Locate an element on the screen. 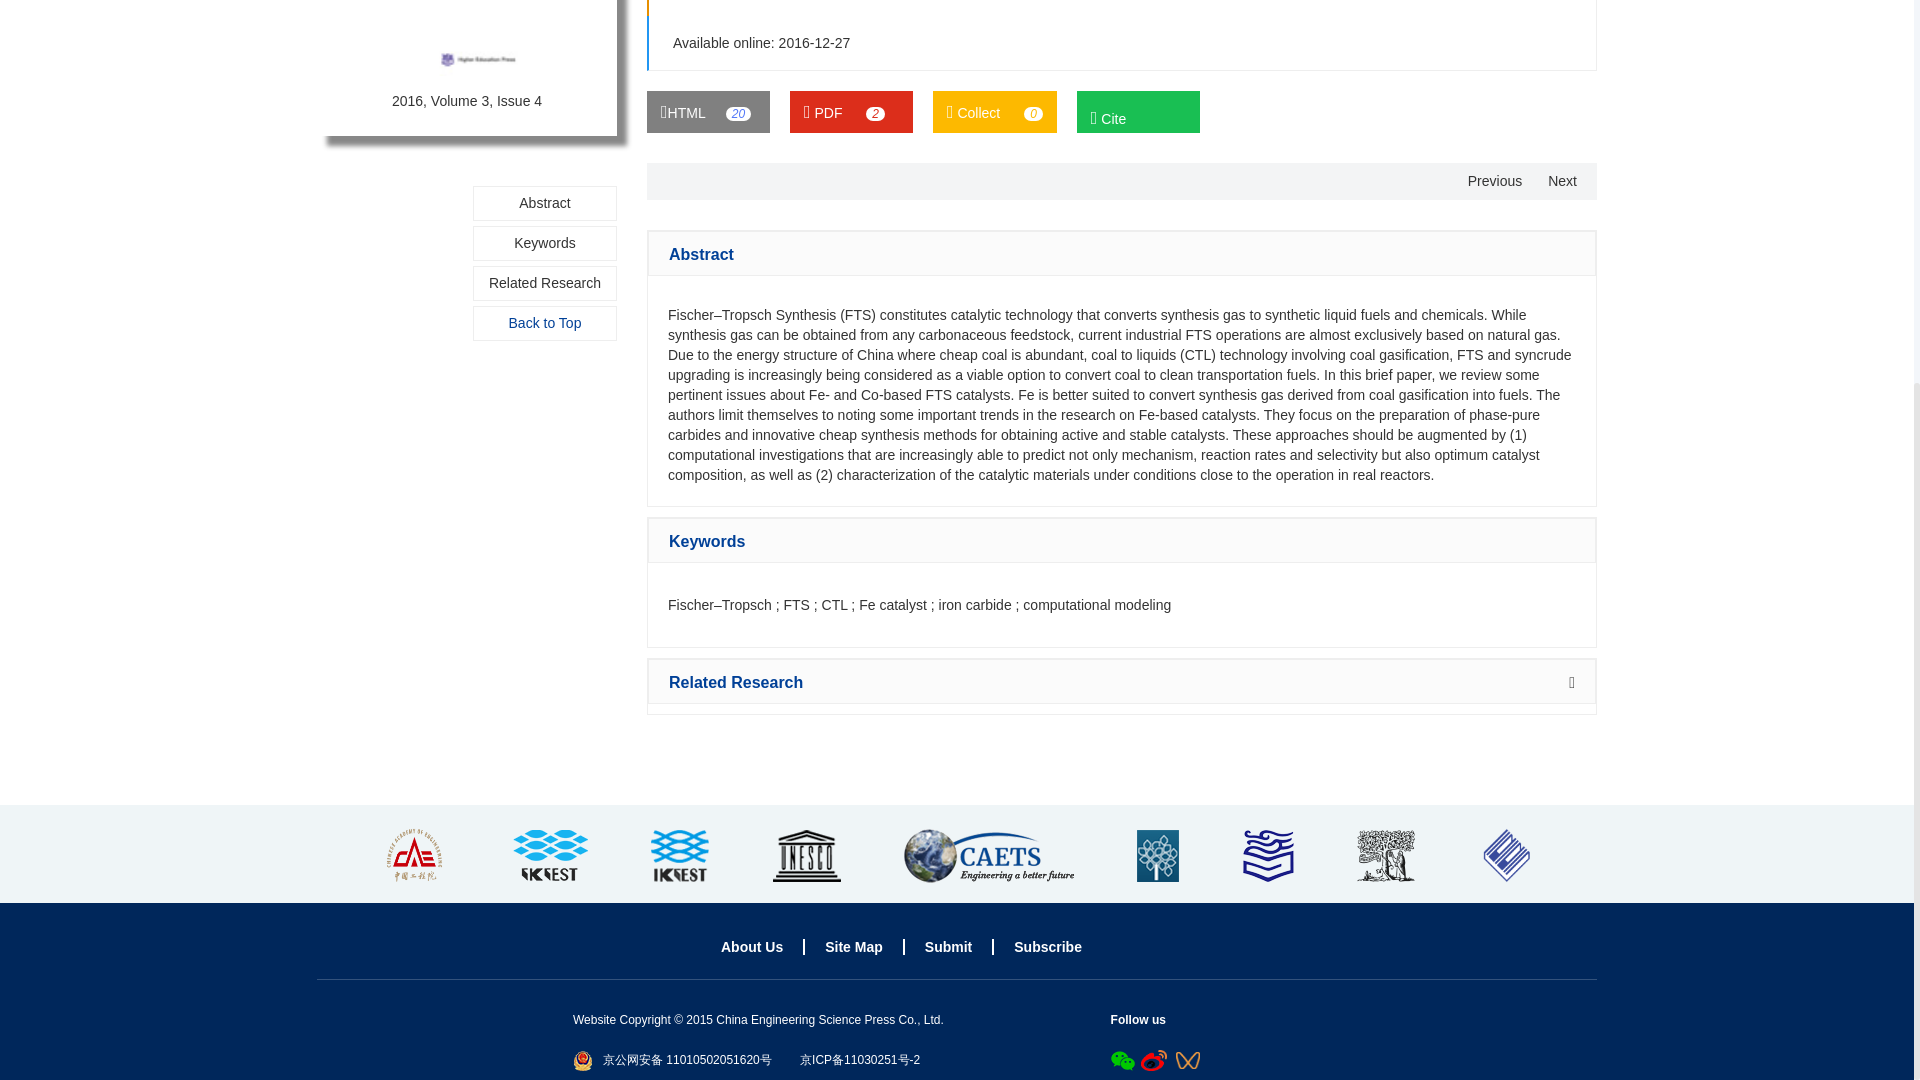 This screenshot has height=1080, width=1920. Abstract is located at coordinates (544, 203).